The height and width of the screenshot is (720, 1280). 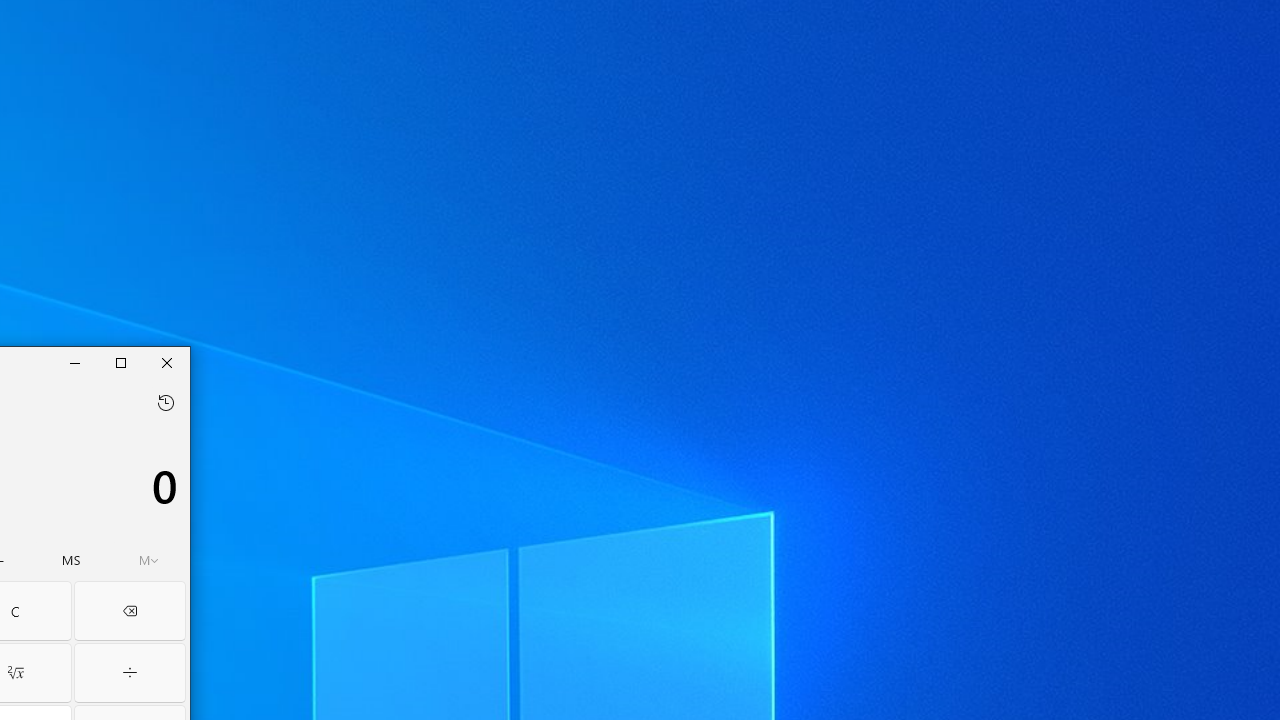 What do you see at coordinates (75, 362) in the screenshot?
I see `Minimize Calculator` at bounding box center [75, 362].